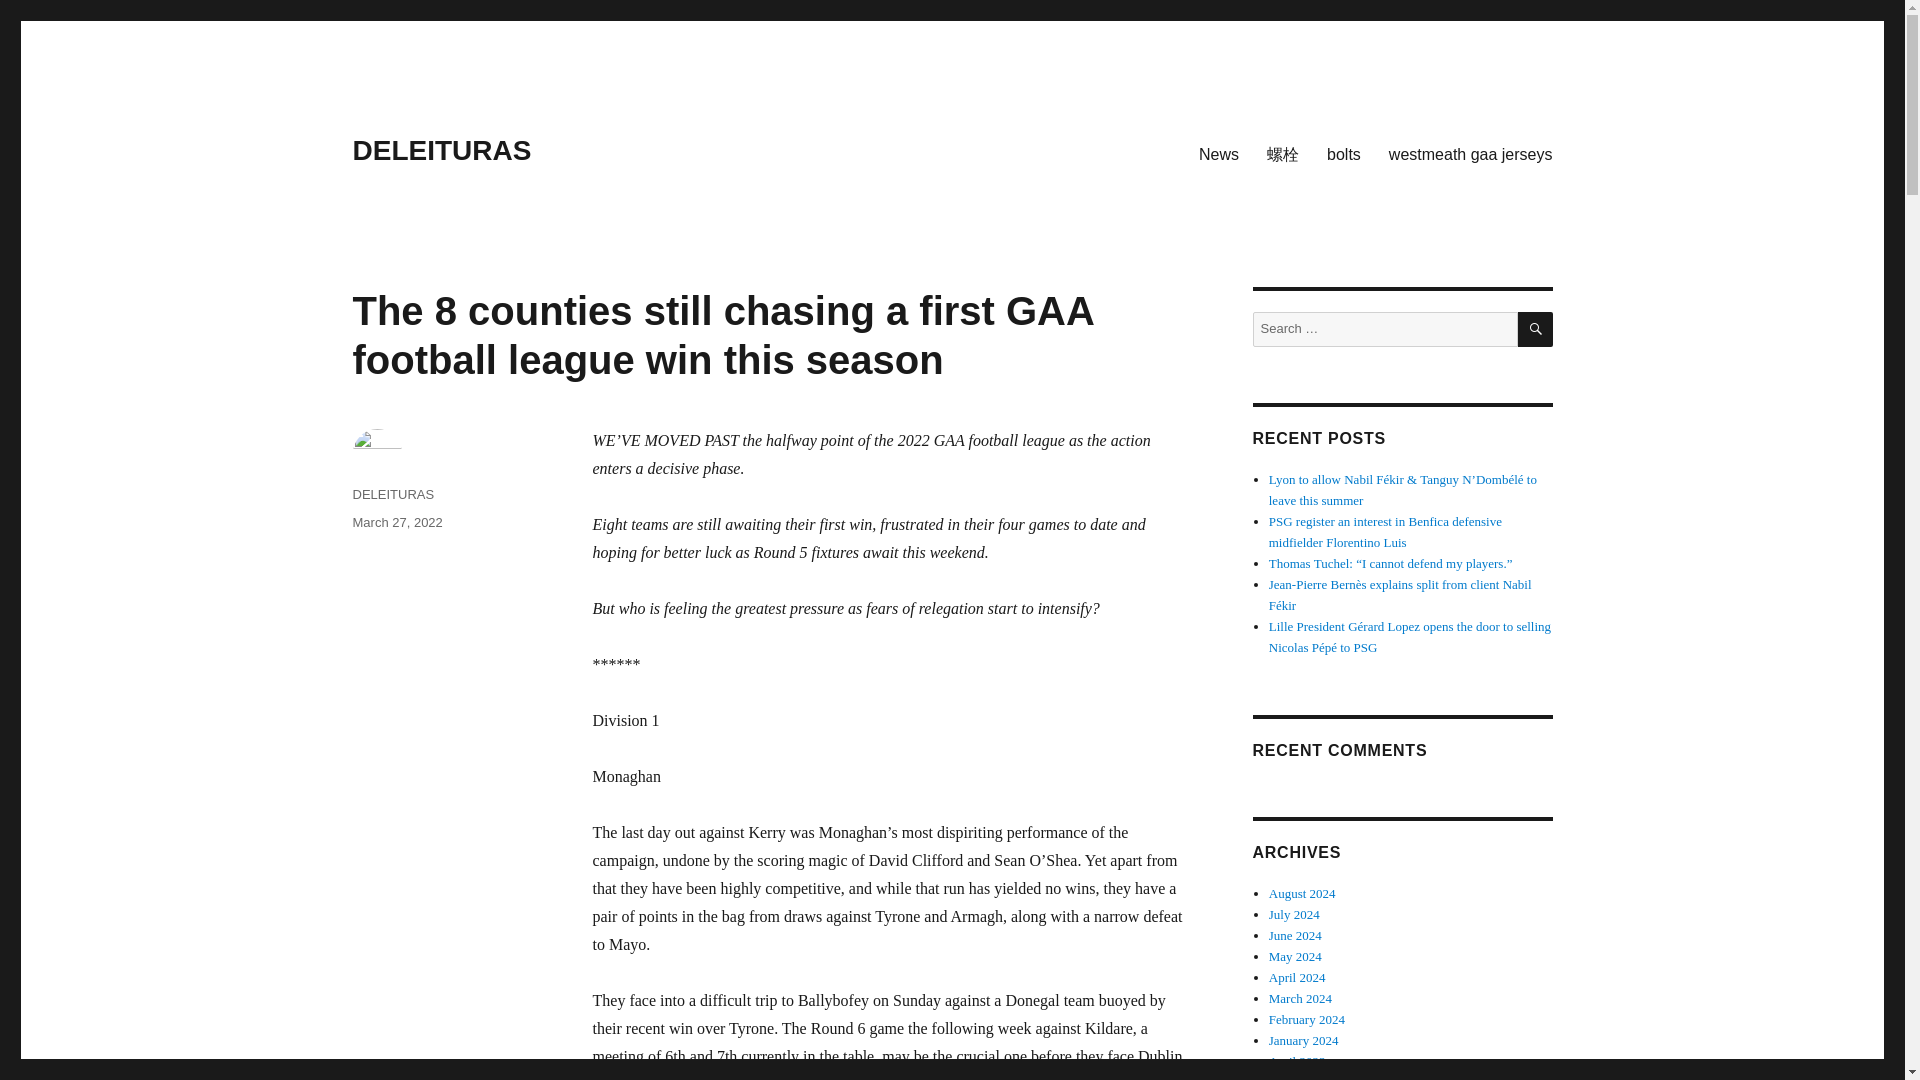  Describe the element at coordinates (1536, 329) in the screenshot. I see `SEARCH` at that location.